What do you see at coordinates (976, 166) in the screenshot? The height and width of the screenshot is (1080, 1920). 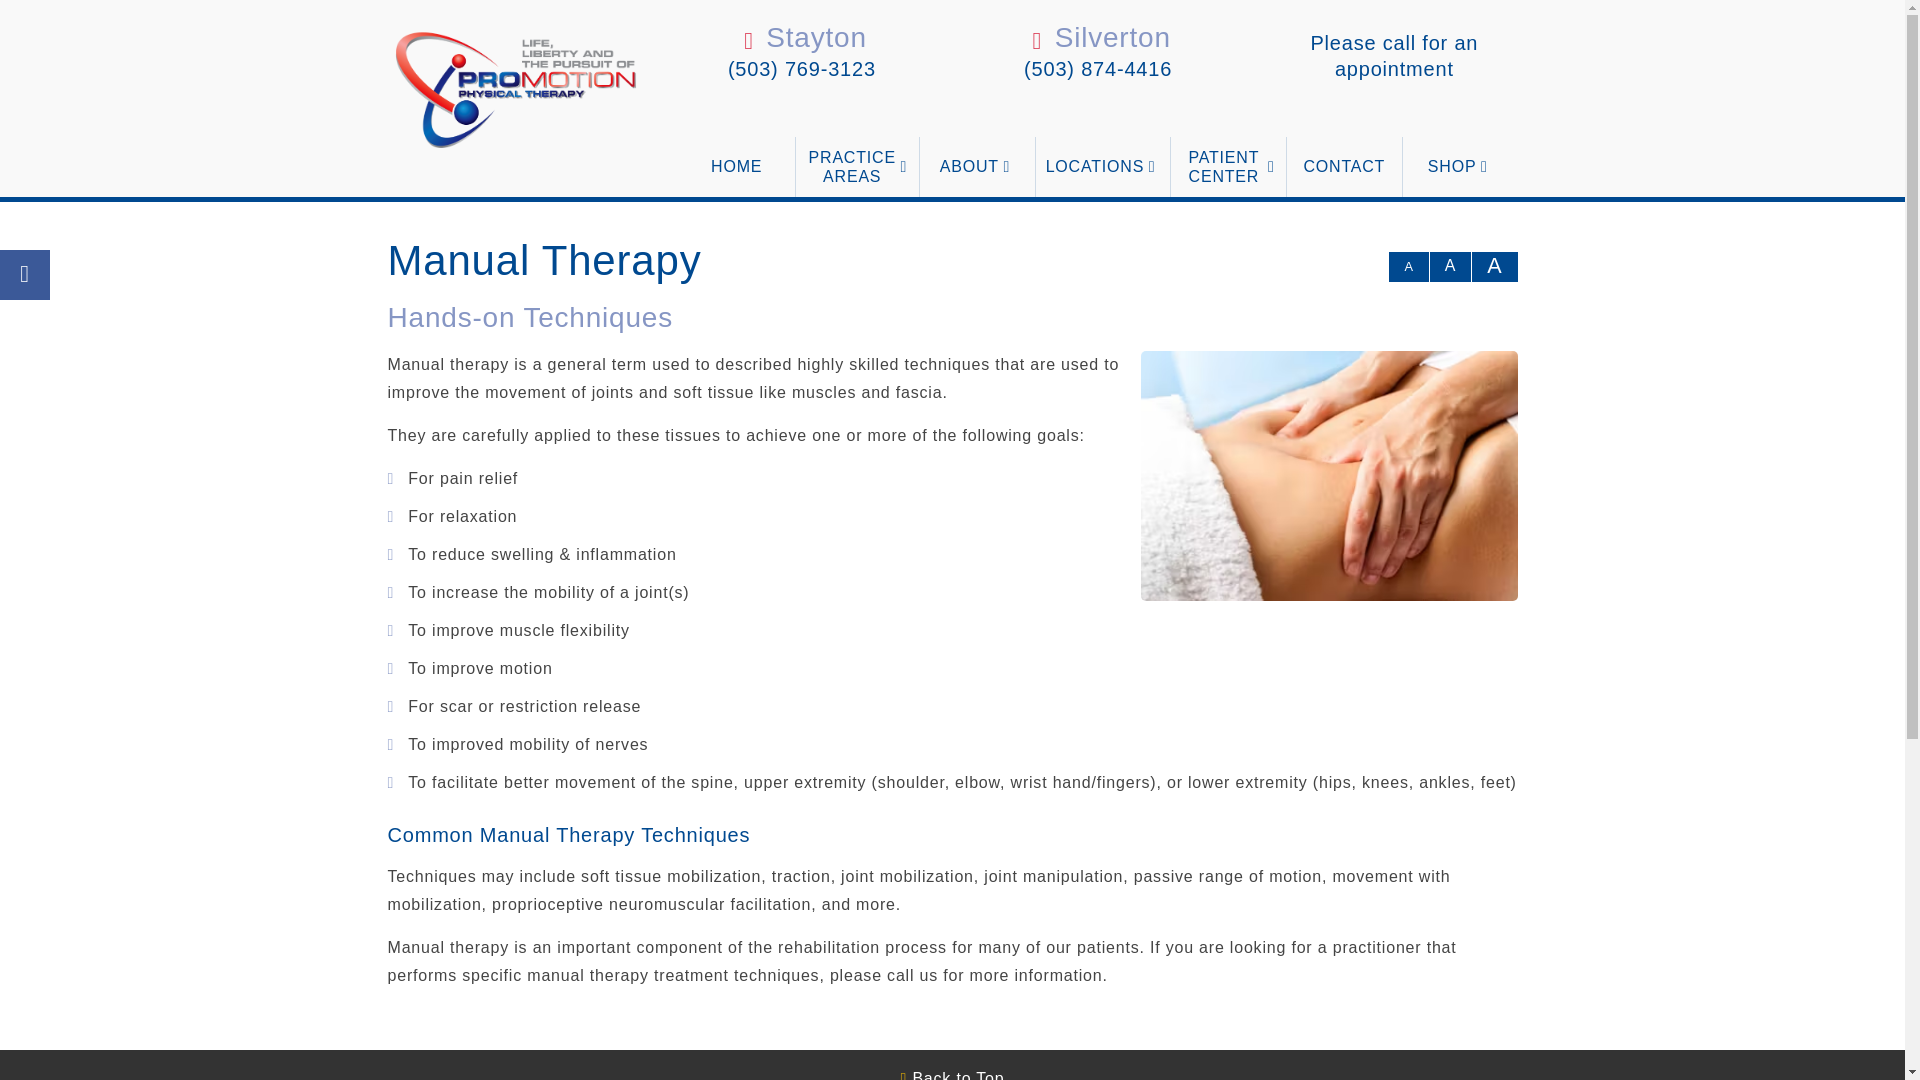 I see `ABOUT` at bounding box center [976, 166].